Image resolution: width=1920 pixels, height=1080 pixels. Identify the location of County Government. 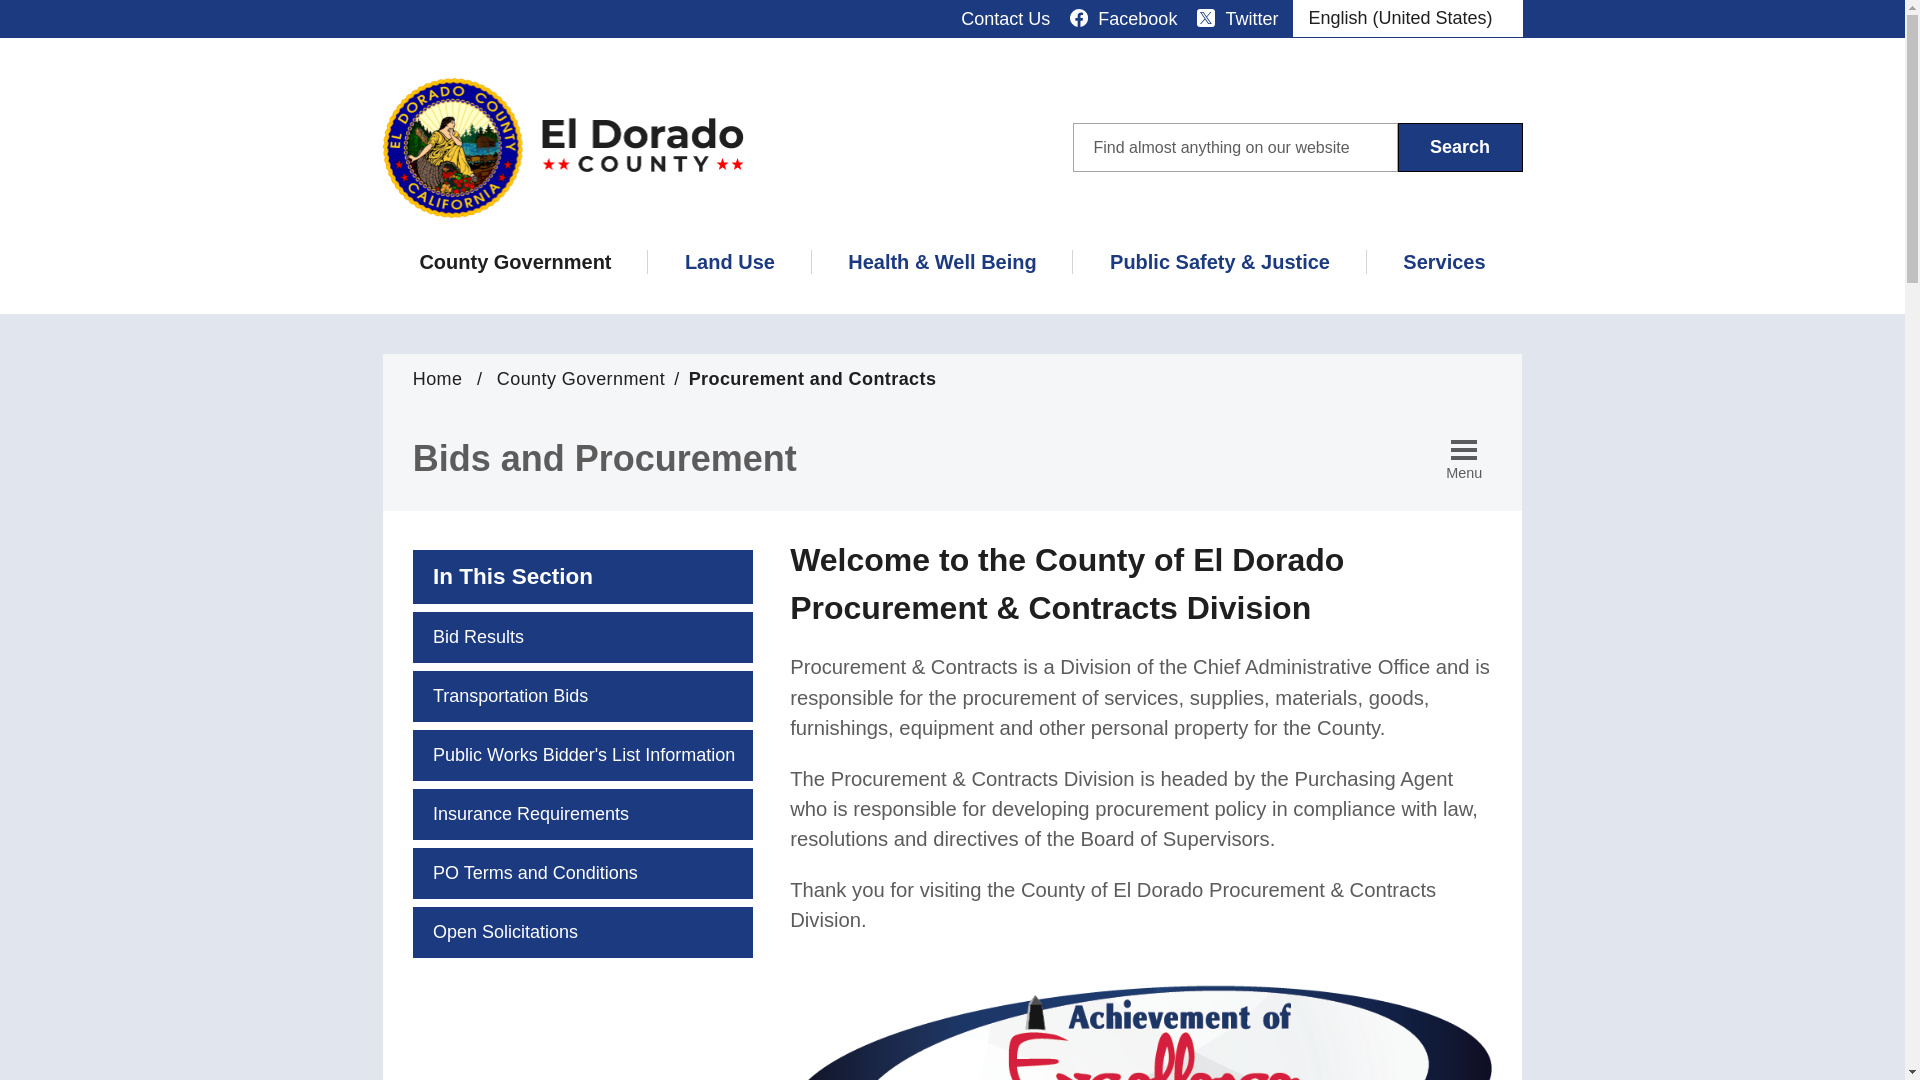
(515, 266).